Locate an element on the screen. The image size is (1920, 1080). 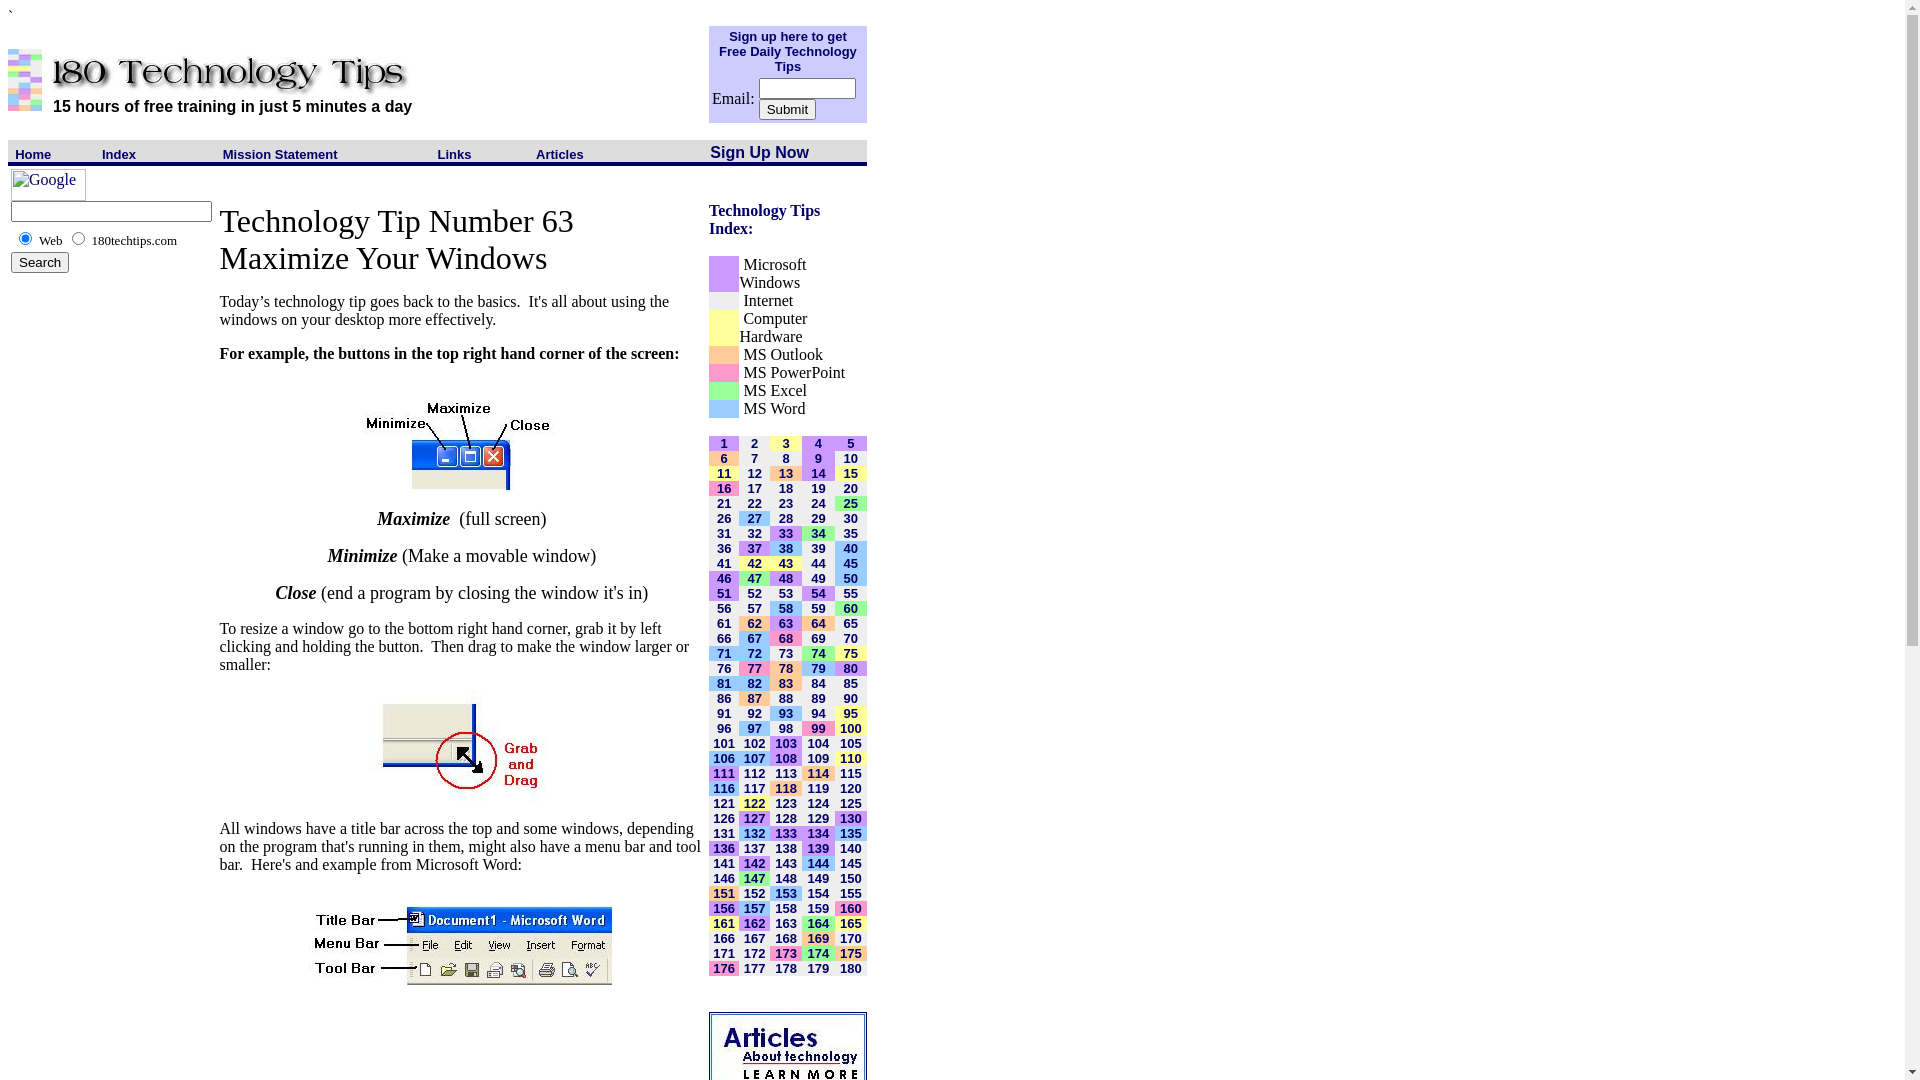
58 is located at coordinates (786, 608).